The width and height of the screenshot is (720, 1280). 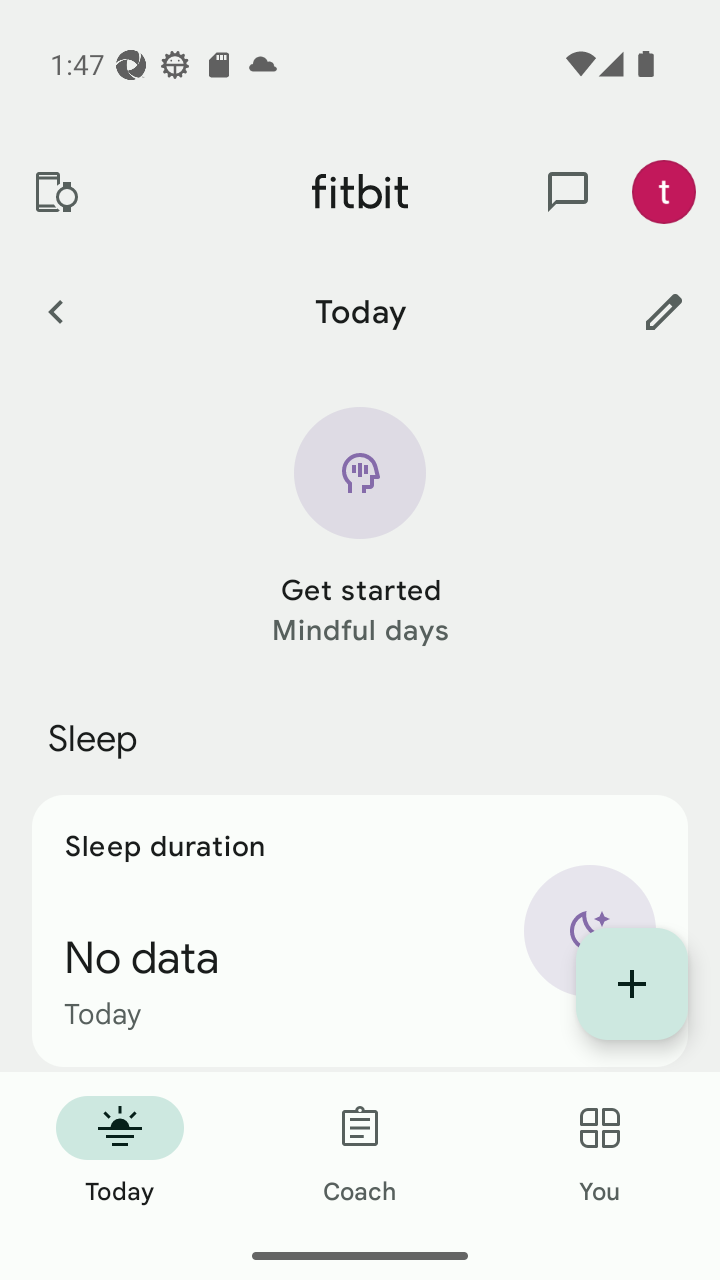 I want to click on Sleep duration No data Today Sleep static arc, so click(x=360, y=930).